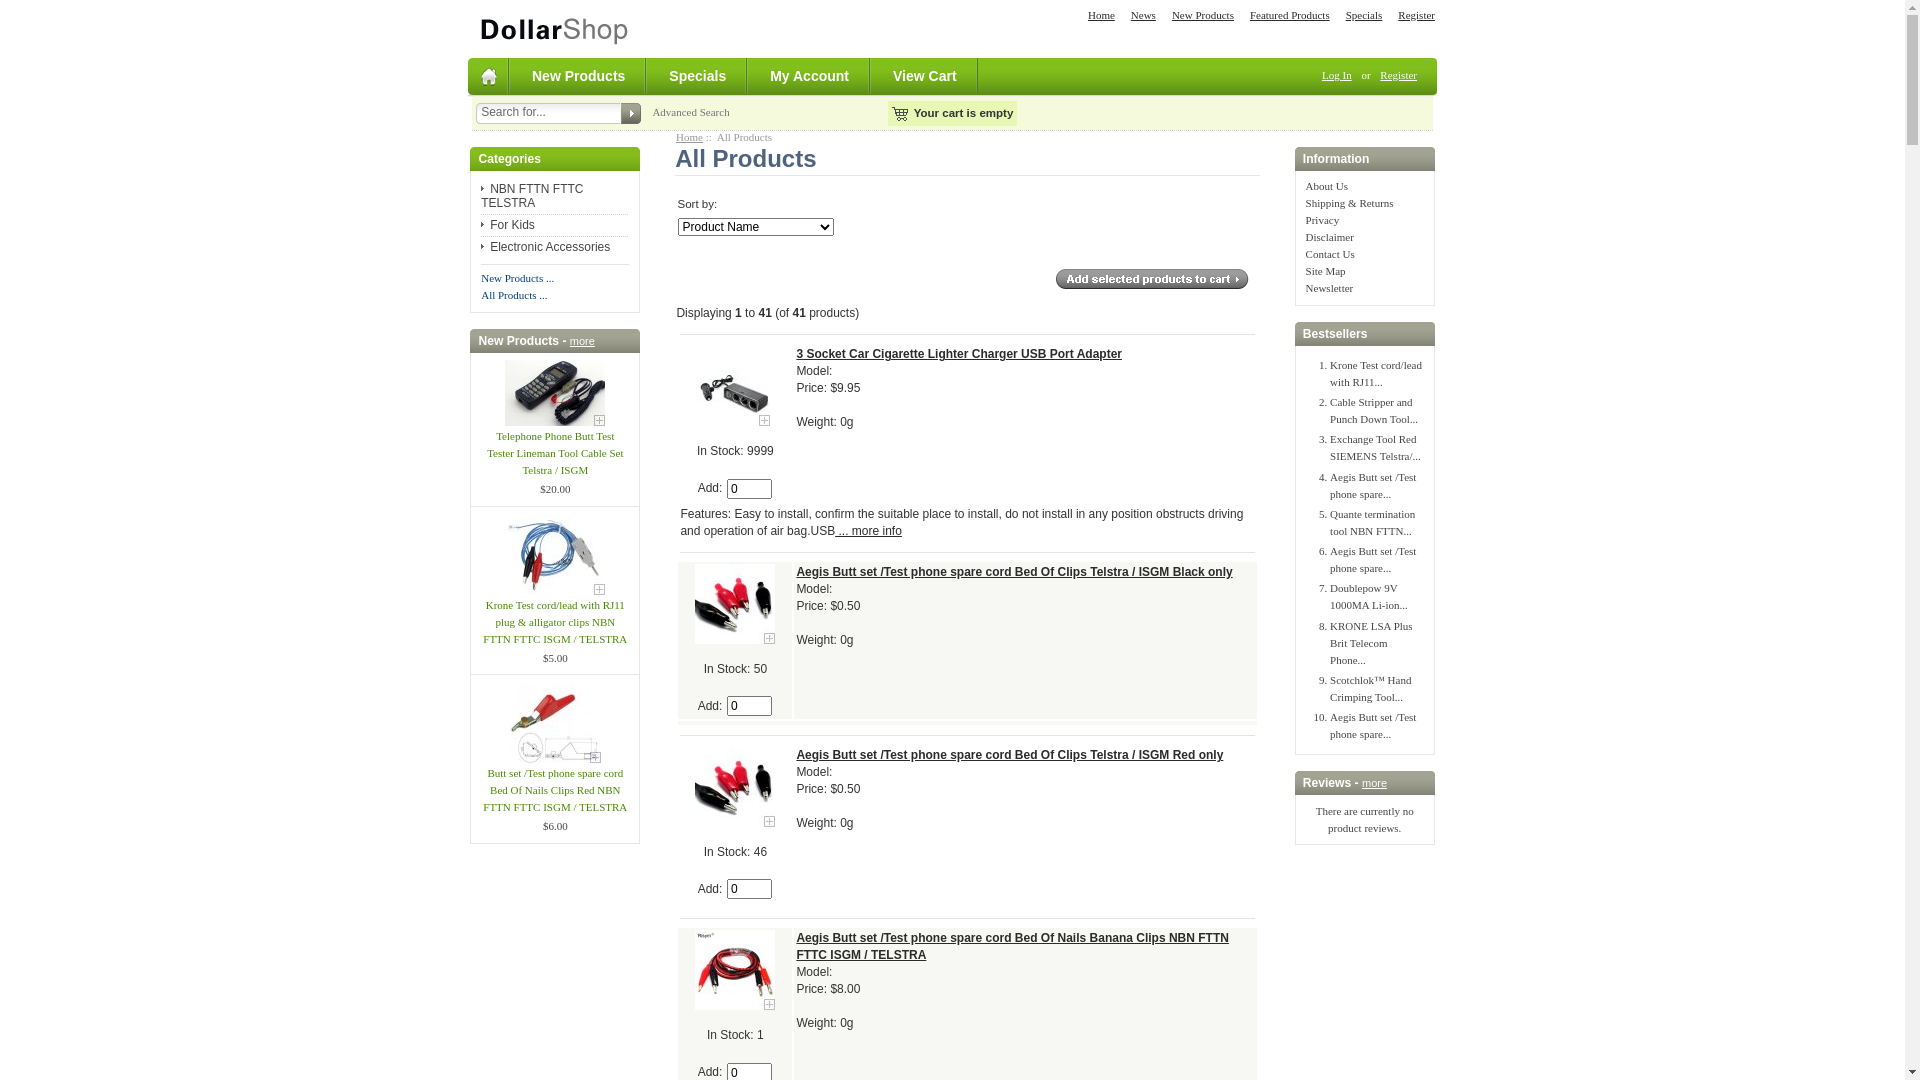 The image size is (1920, 1080). What do you see at coordinates (1330, 237) in the screenshot?
I see `Disclaimer` at bounding box center [1330, 237].